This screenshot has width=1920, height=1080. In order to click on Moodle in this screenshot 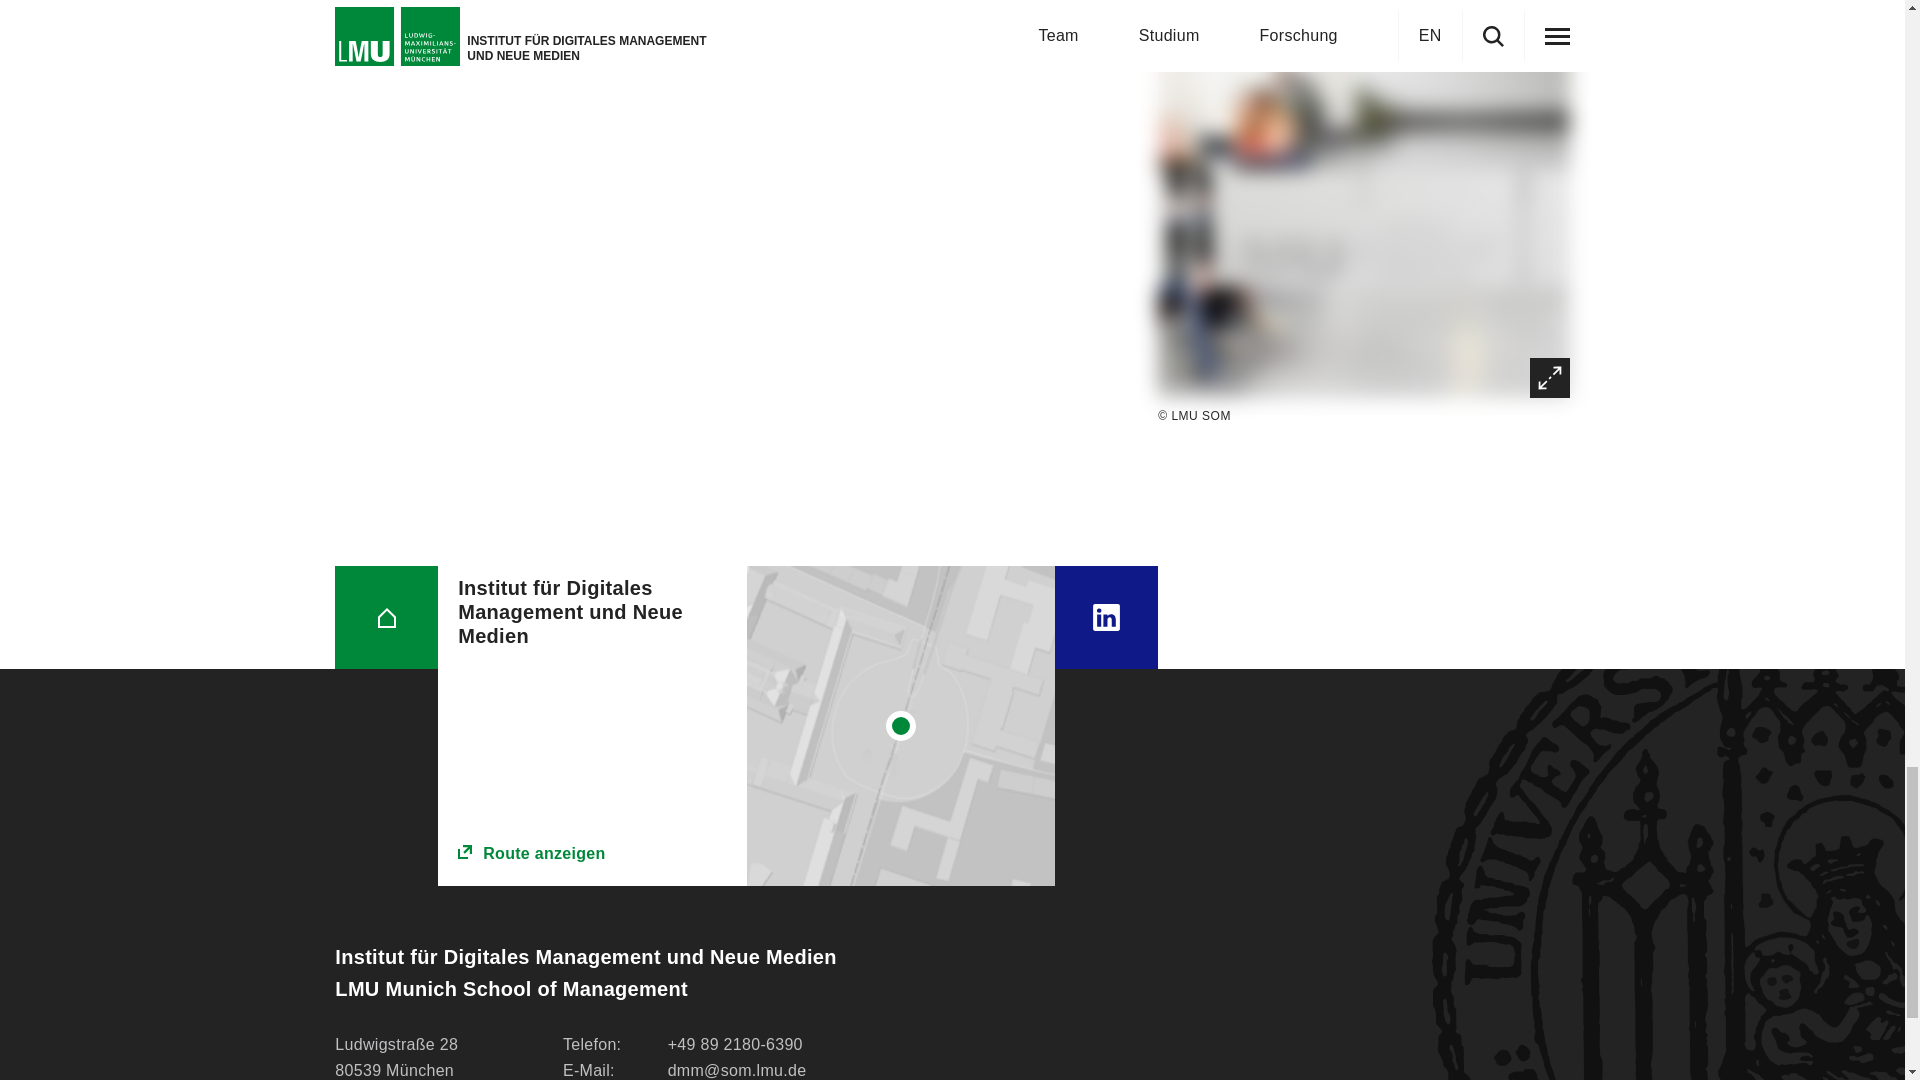, I will do `click(552, 52)`.